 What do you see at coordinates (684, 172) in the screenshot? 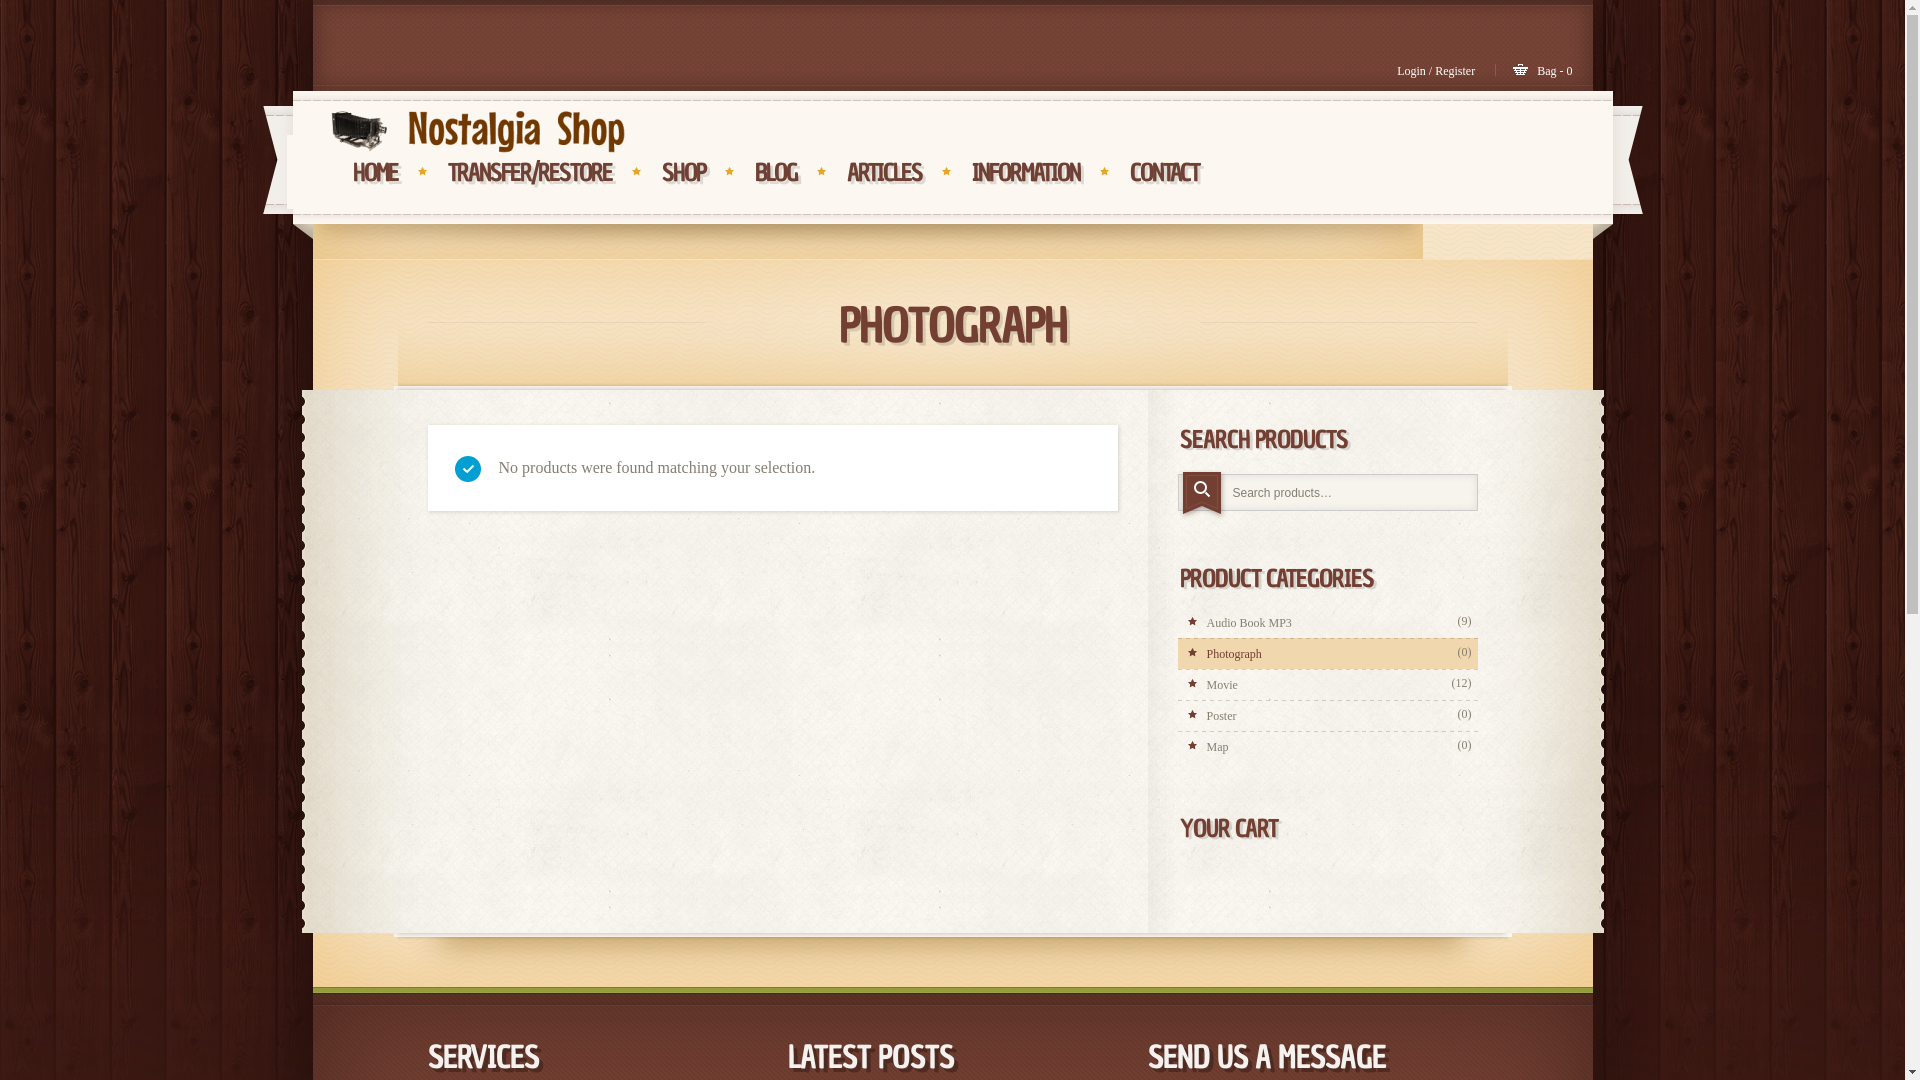
I see `SHOP` at bounding box center [684, 172].